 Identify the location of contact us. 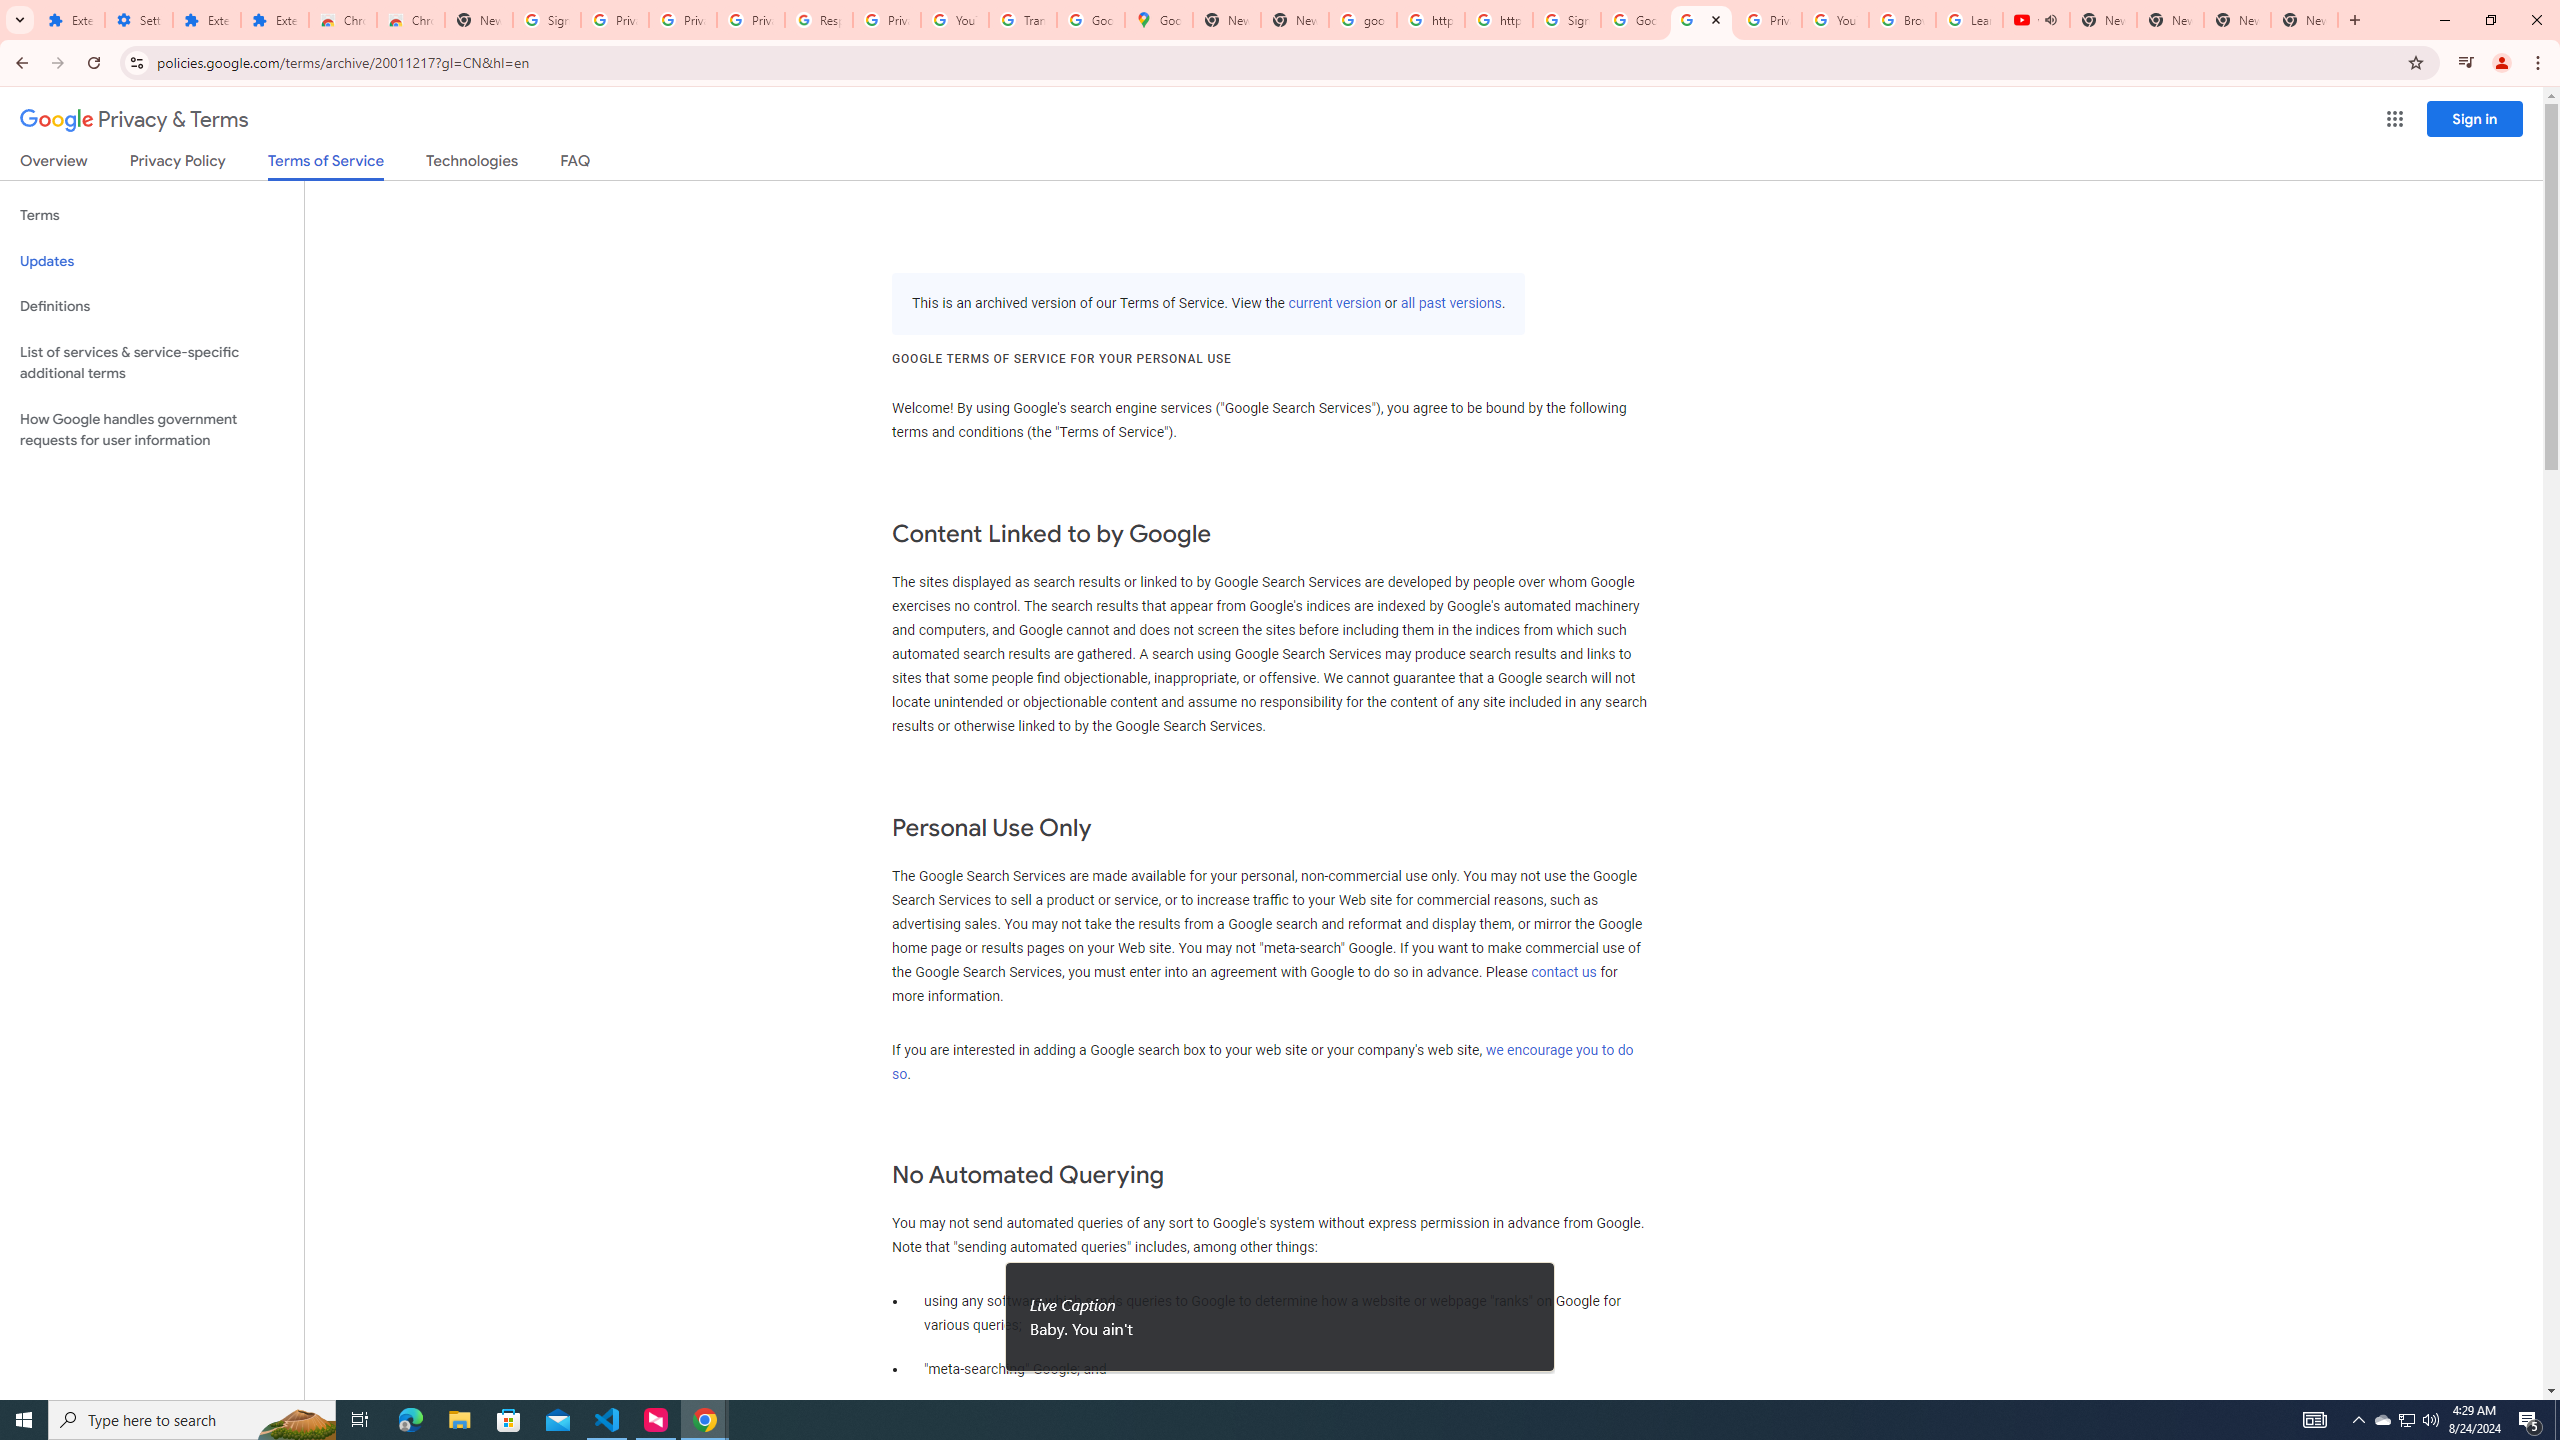
(1564, 972).